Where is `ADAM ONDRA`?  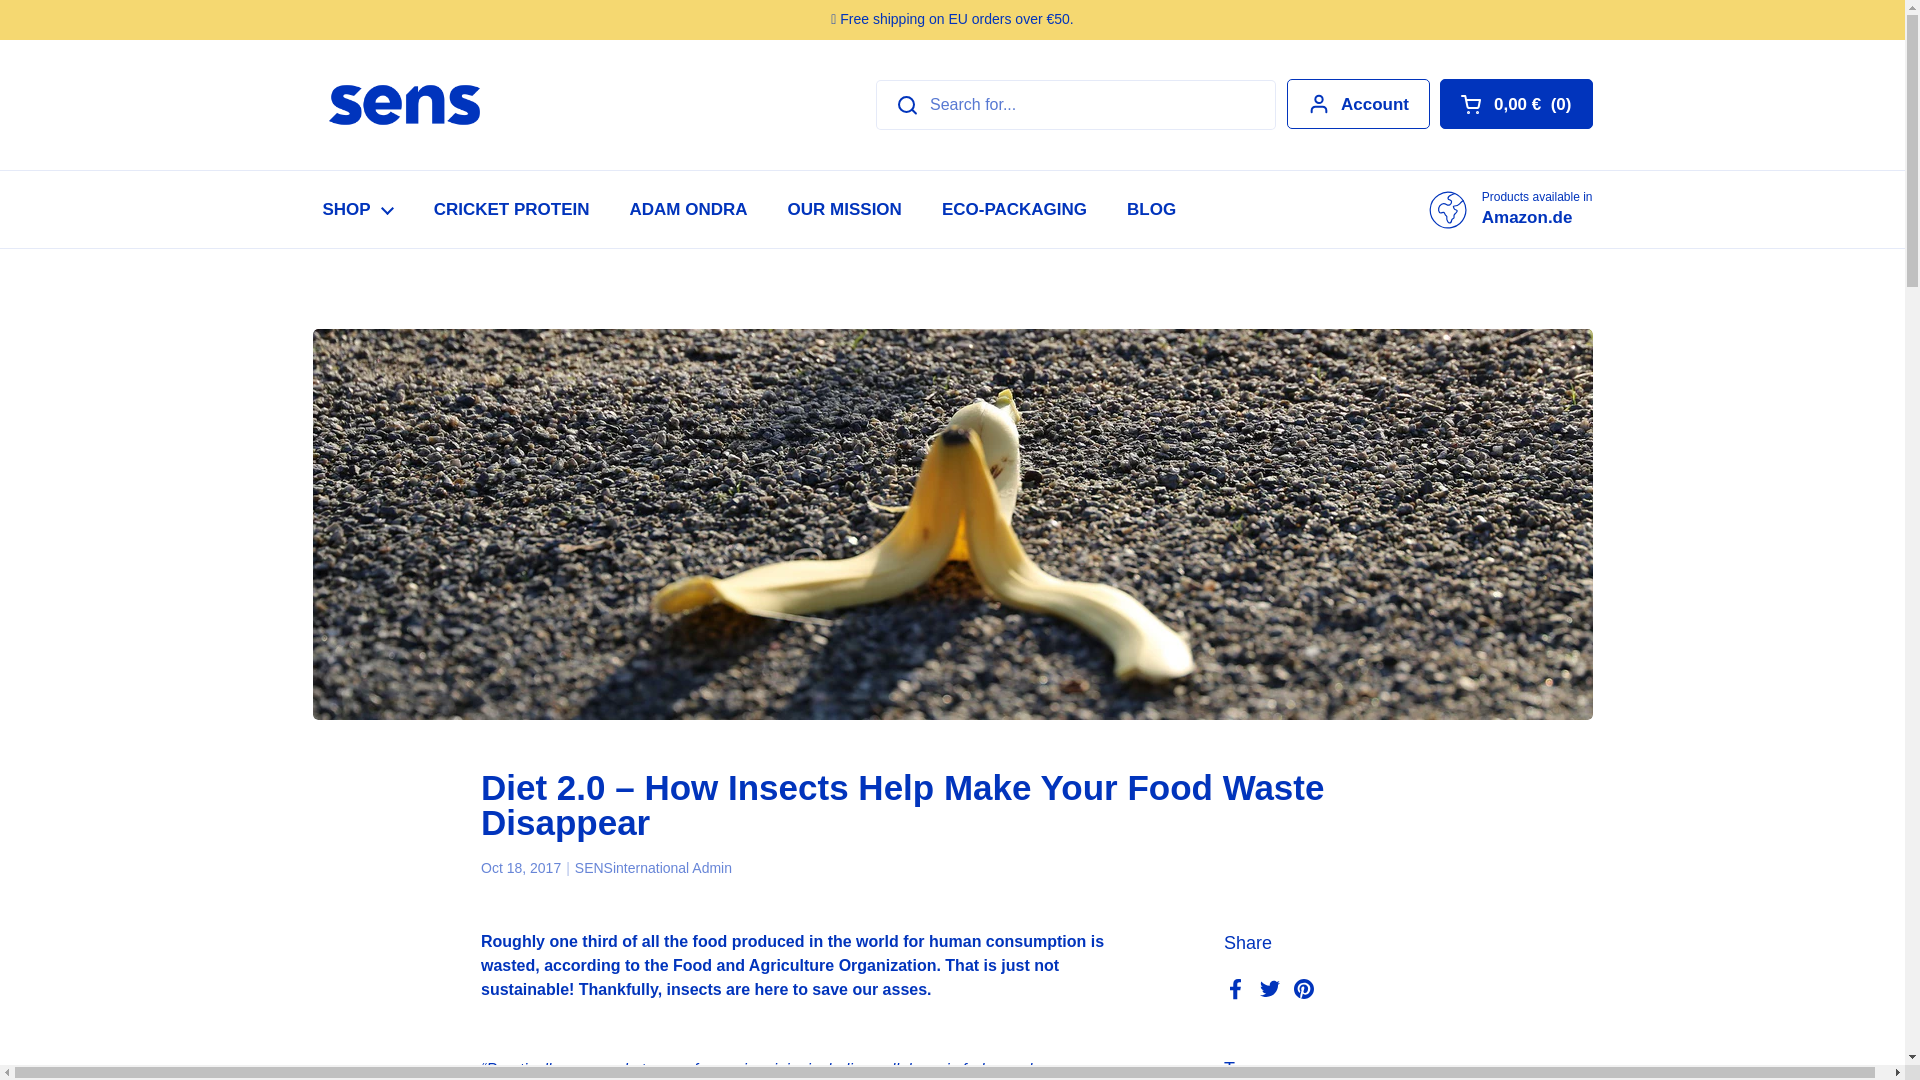 ADAM ONDRA is located at coordinates (689, 209).